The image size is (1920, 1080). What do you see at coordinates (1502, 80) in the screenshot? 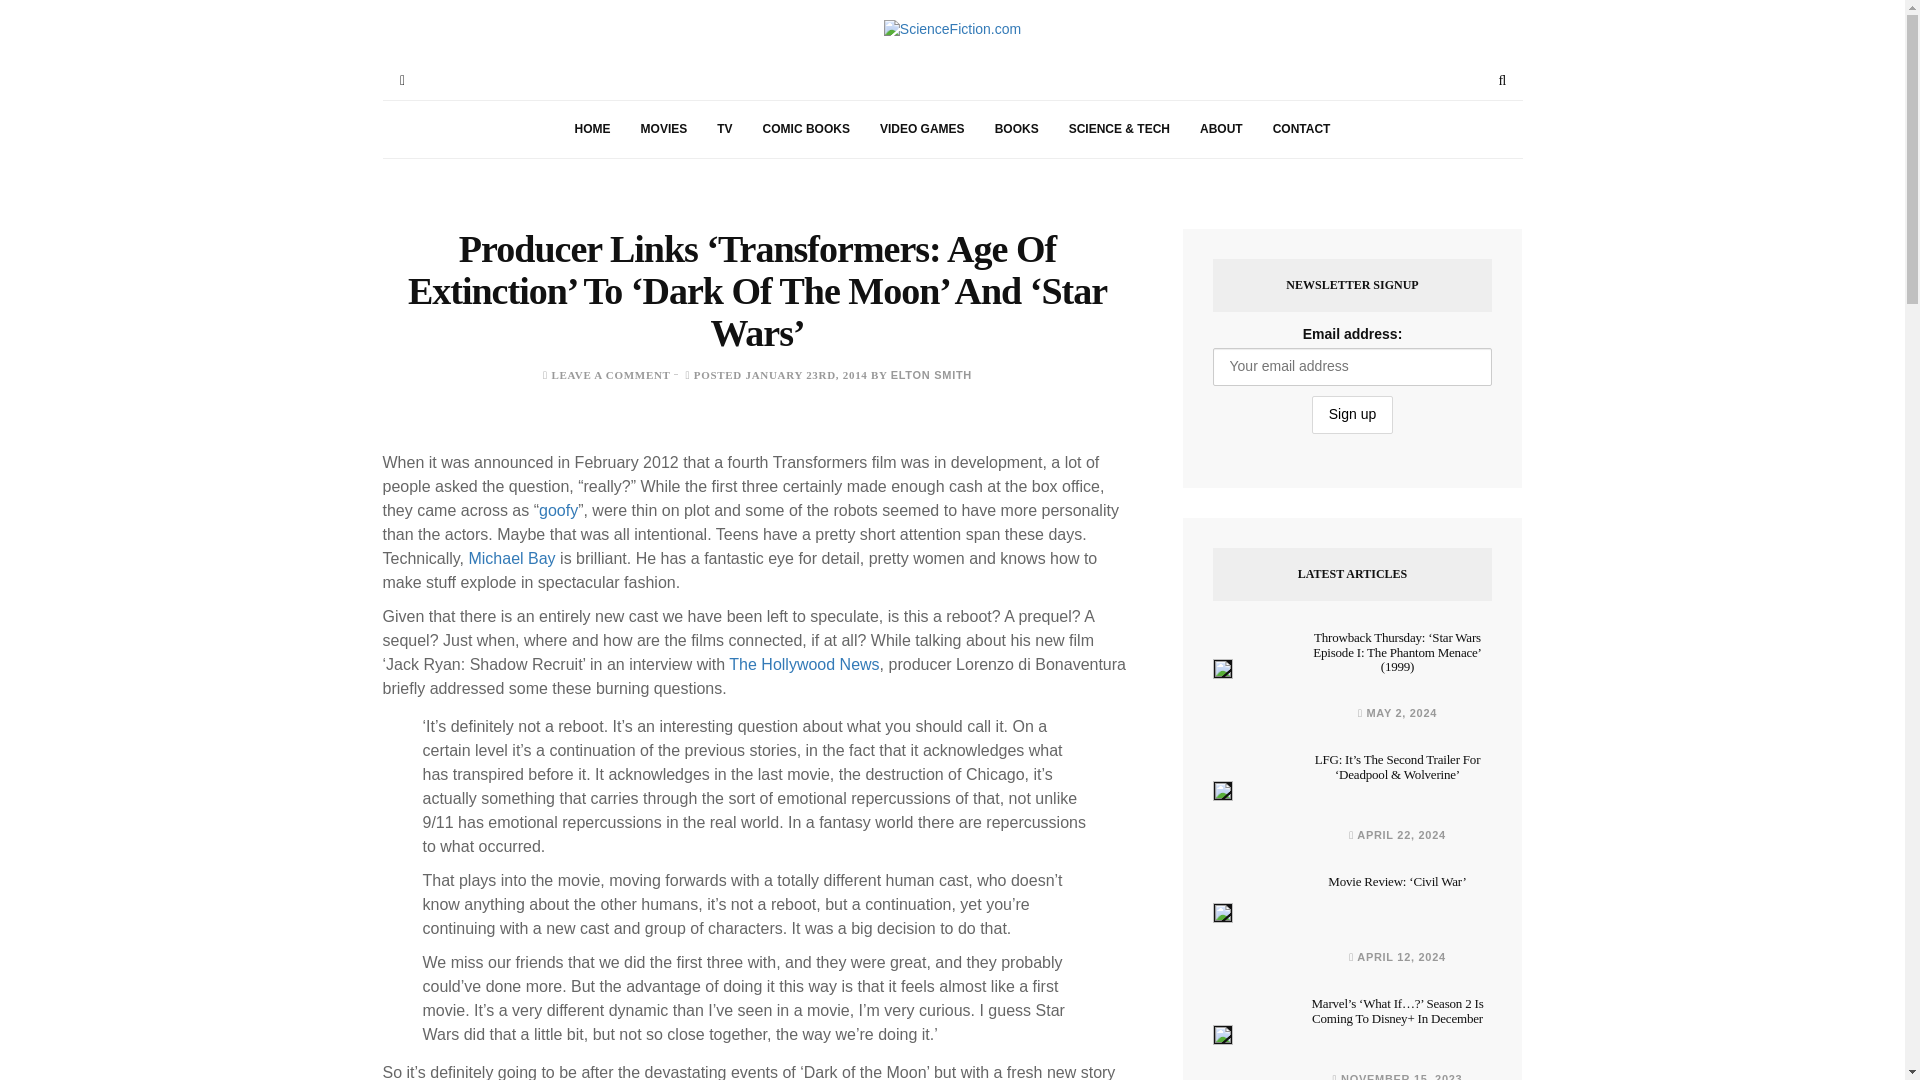
I see `Search` at bounding box center [1502, 80].